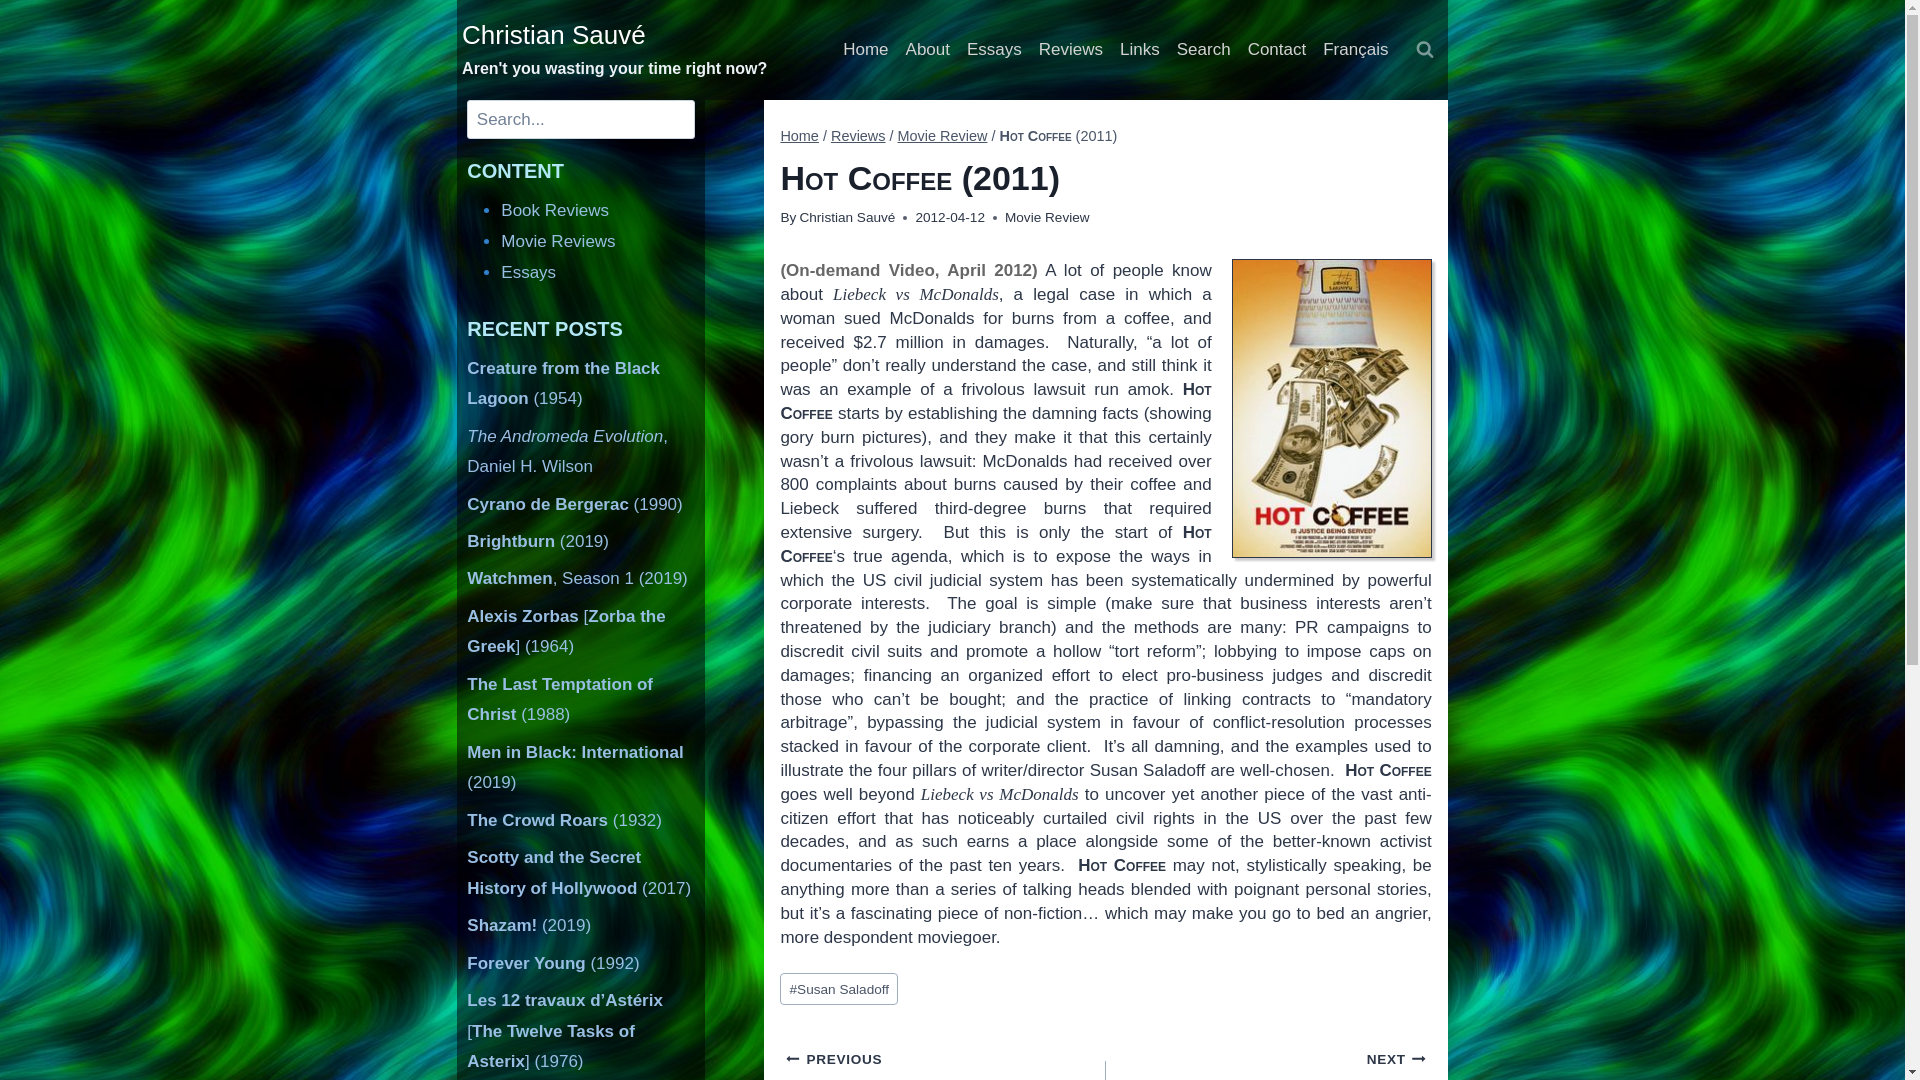 The image size is (1920, 1080). What do you see at coordinates (927, 50) in the screenshot?
I see `About` at bounding box center [927, 50].